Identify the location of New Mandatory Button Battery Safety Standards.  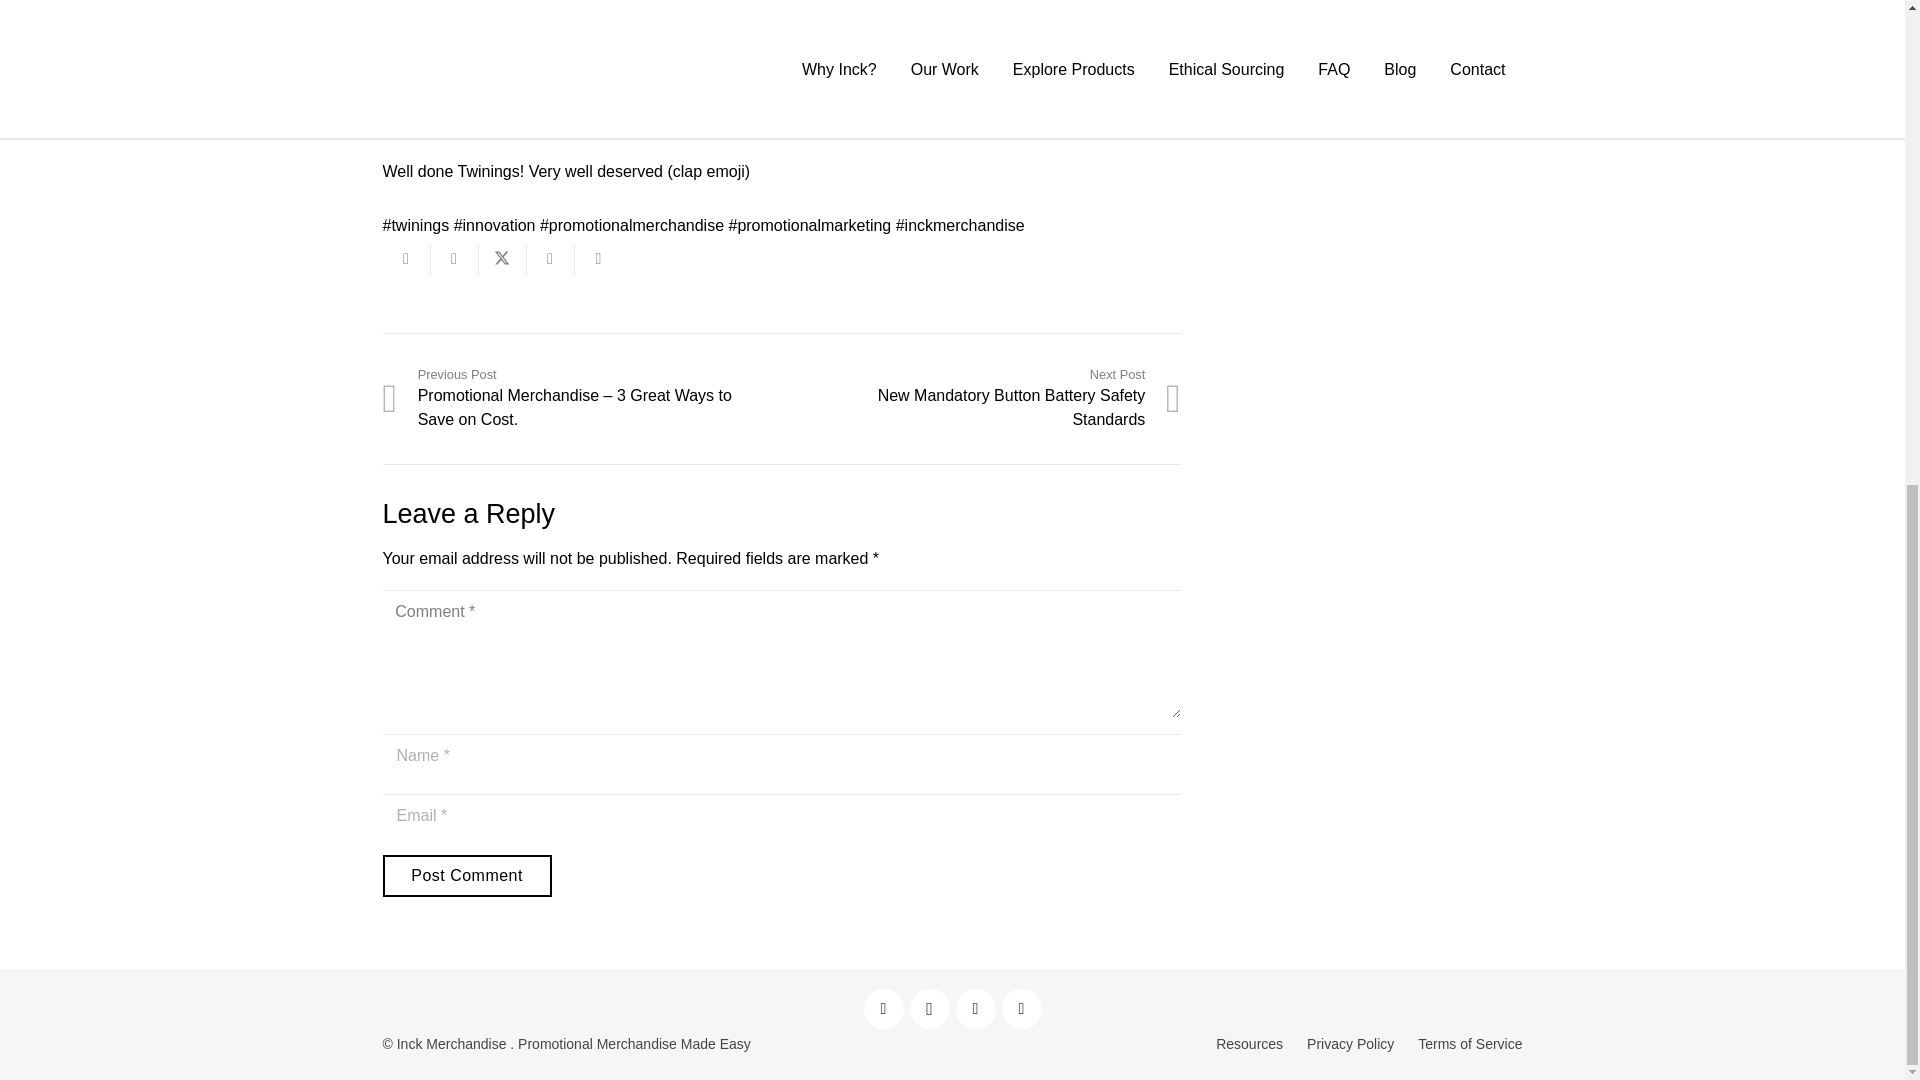
(980, 398).